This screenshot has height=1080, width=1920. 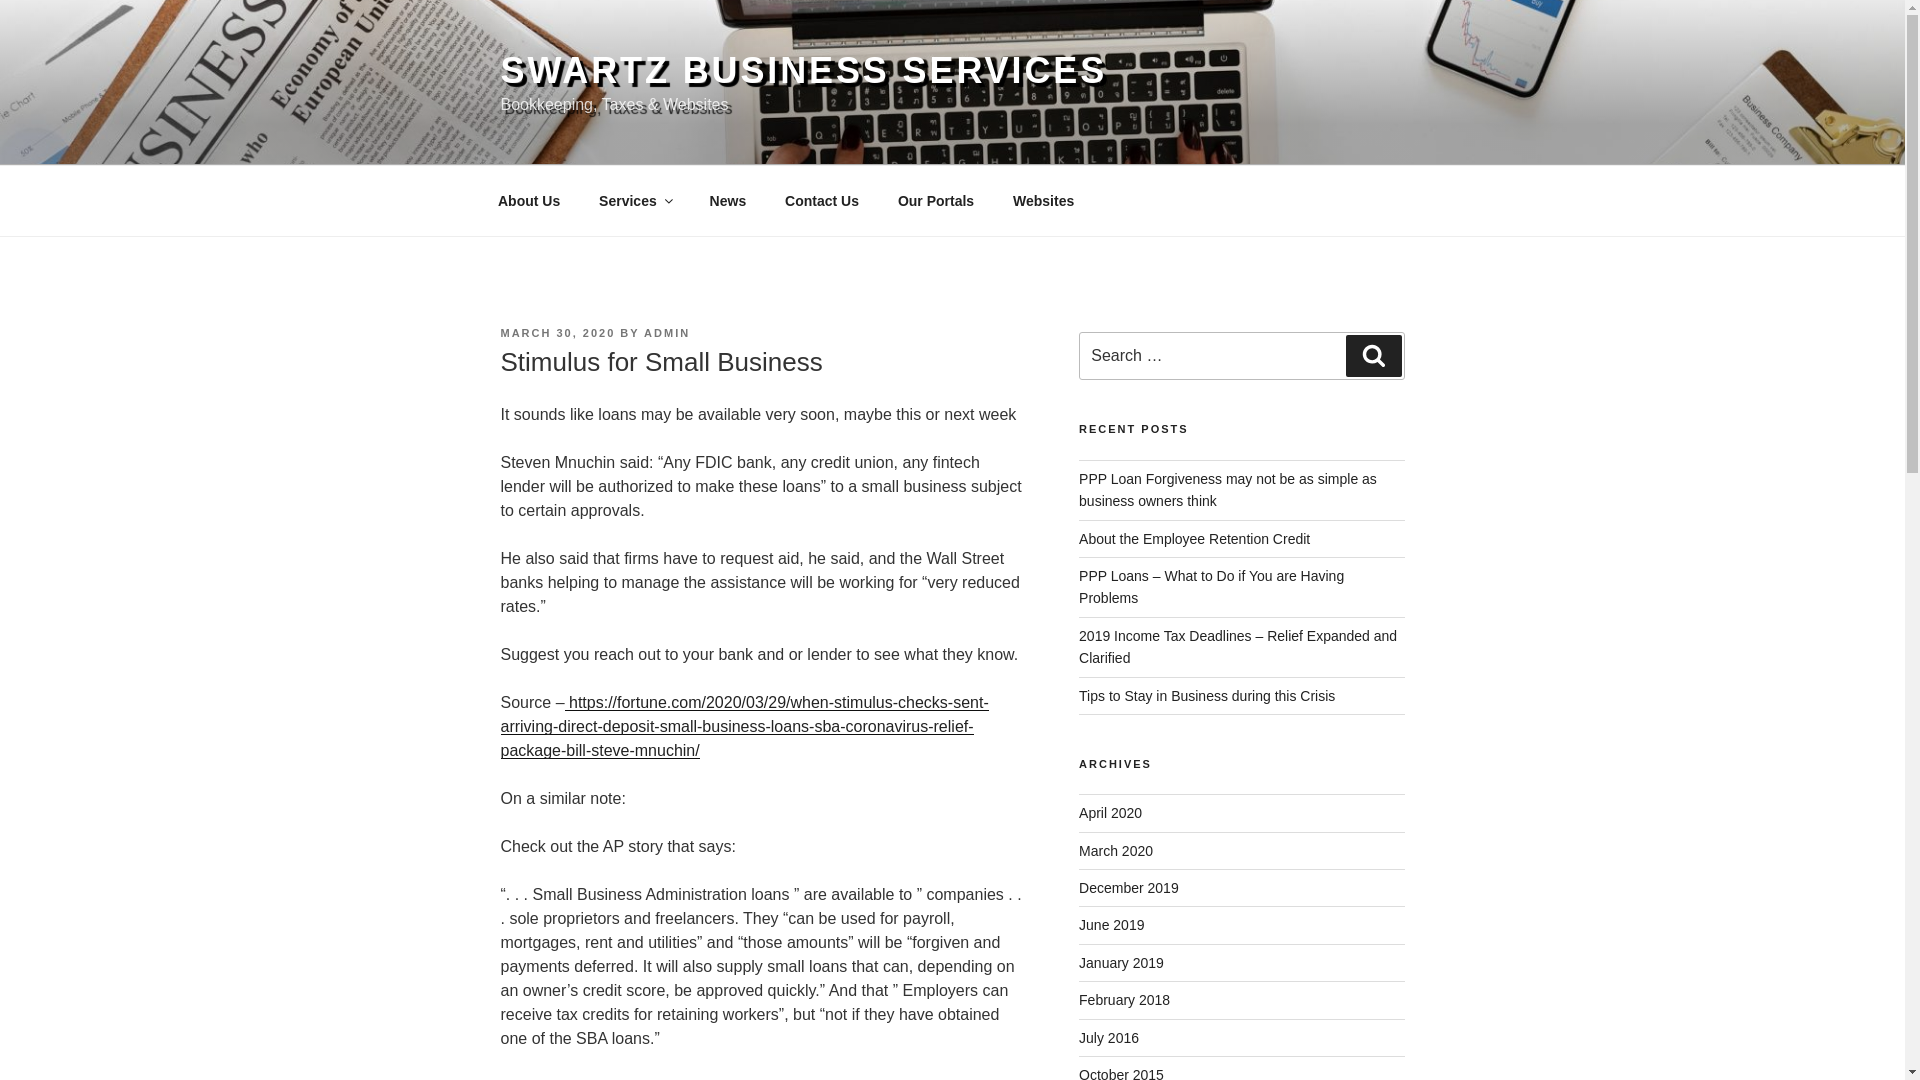 What do you see at coordinates (1128, 888) in the screenshot?
I see `December 2019` at bounding box center [1128, 888].